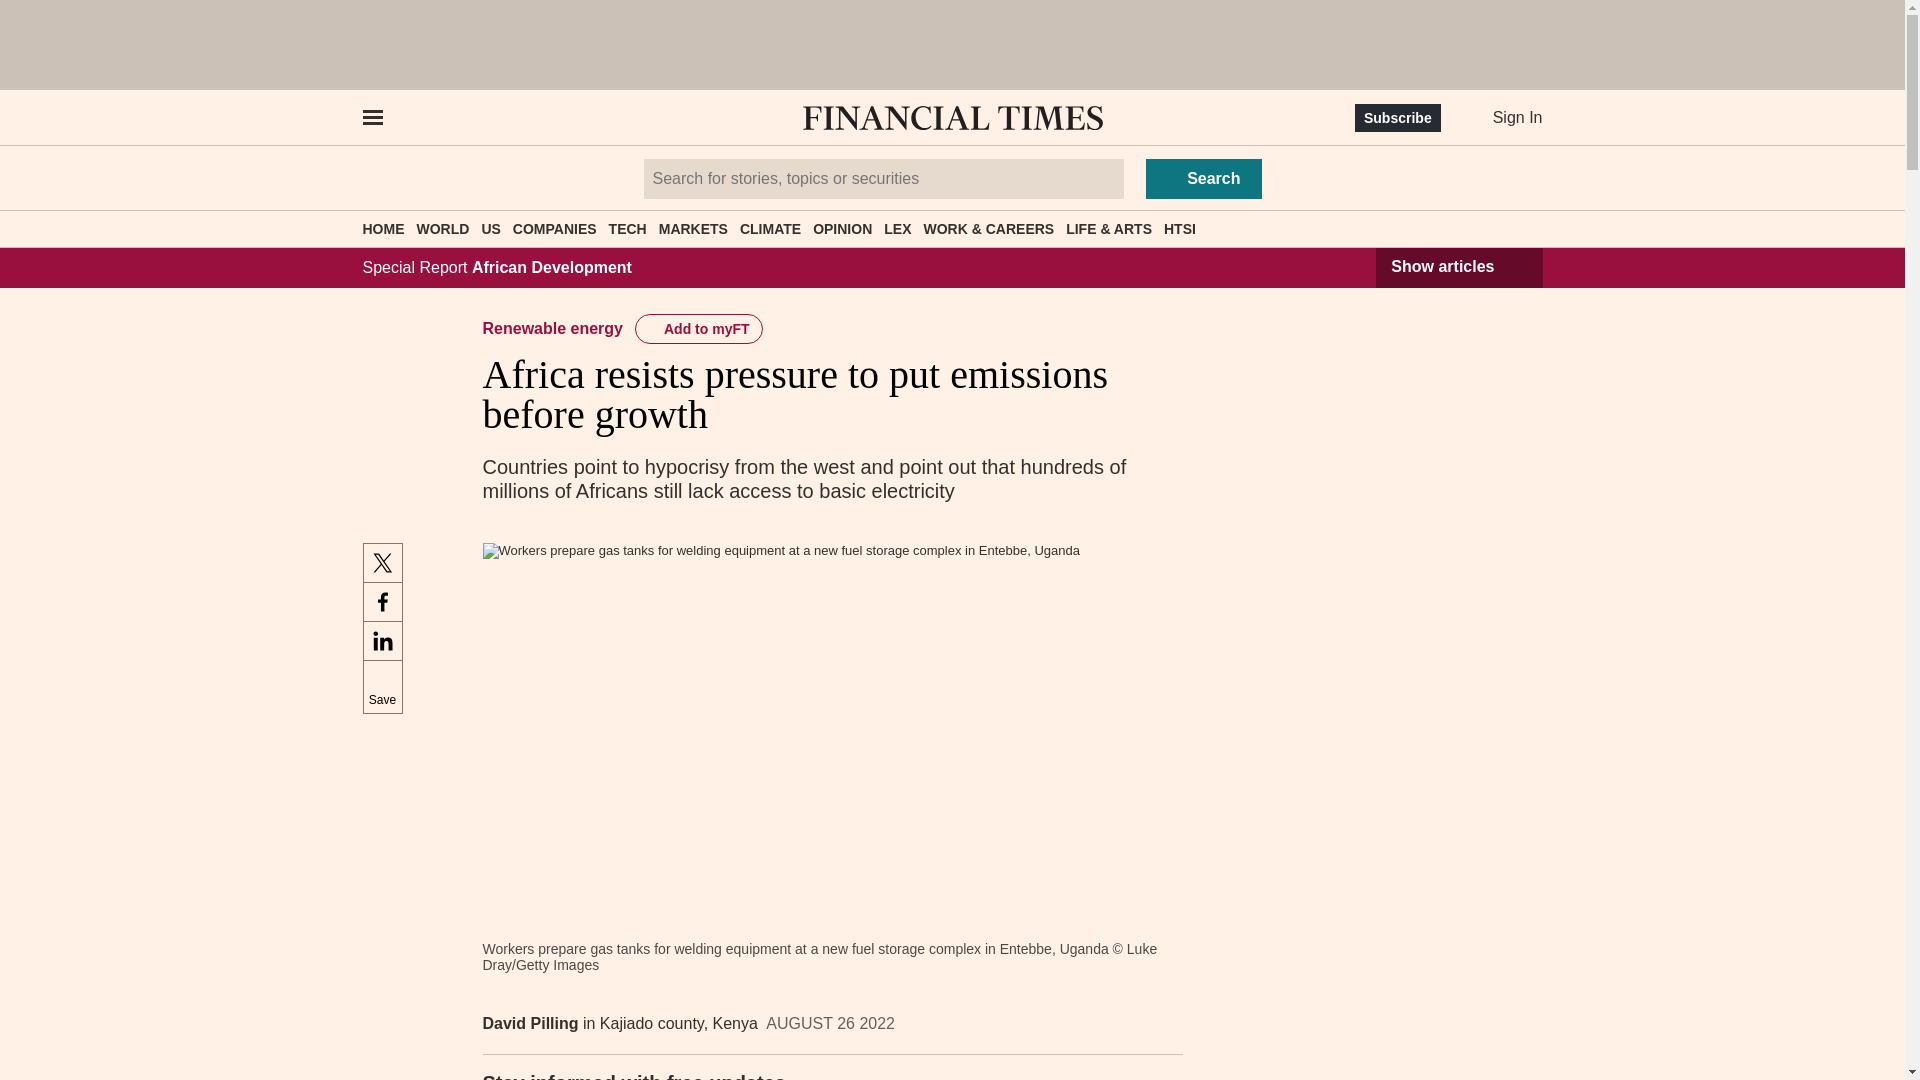 The width and height of the screenshot is (1920, 1080). I want to click on Add Renewable energy to myFT, so click(698, 329).